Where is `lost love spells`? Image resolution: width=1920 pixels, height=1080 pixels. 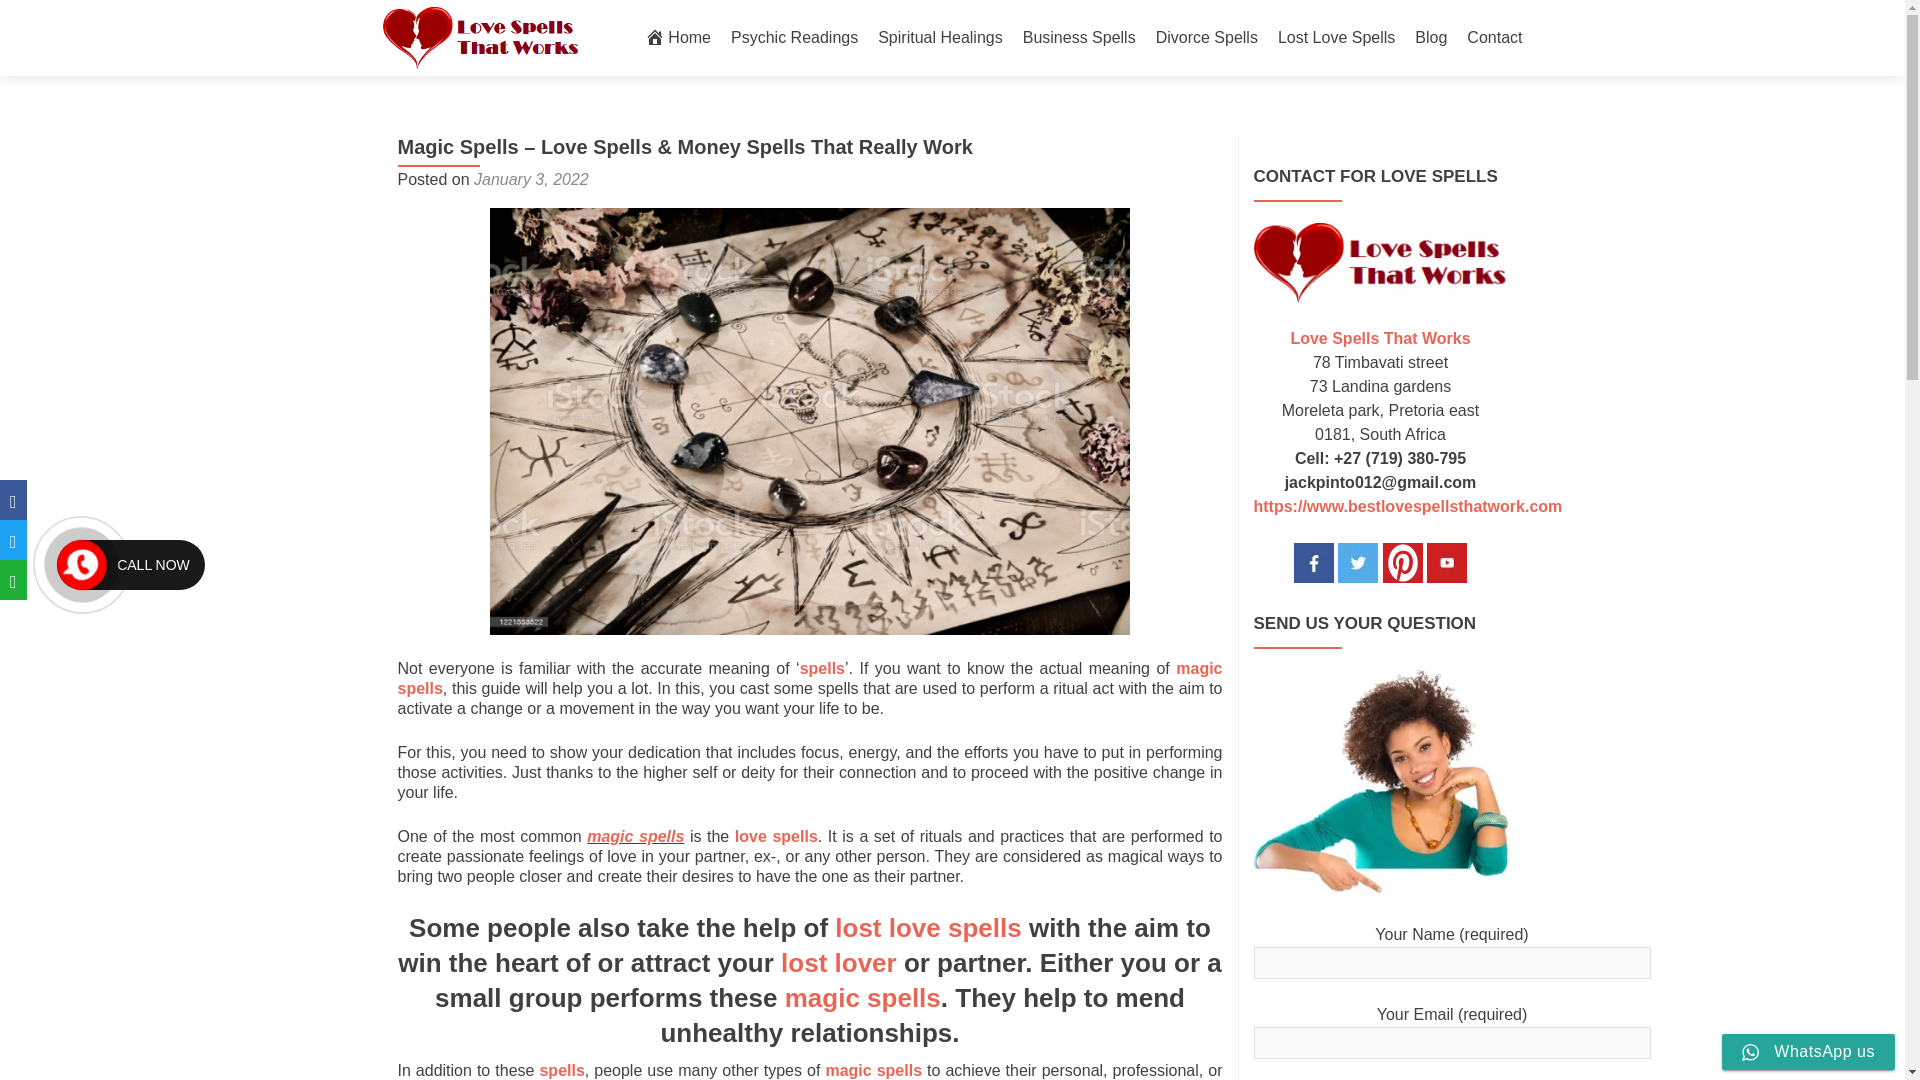
lost love spells is located at coordinates (928, 927).